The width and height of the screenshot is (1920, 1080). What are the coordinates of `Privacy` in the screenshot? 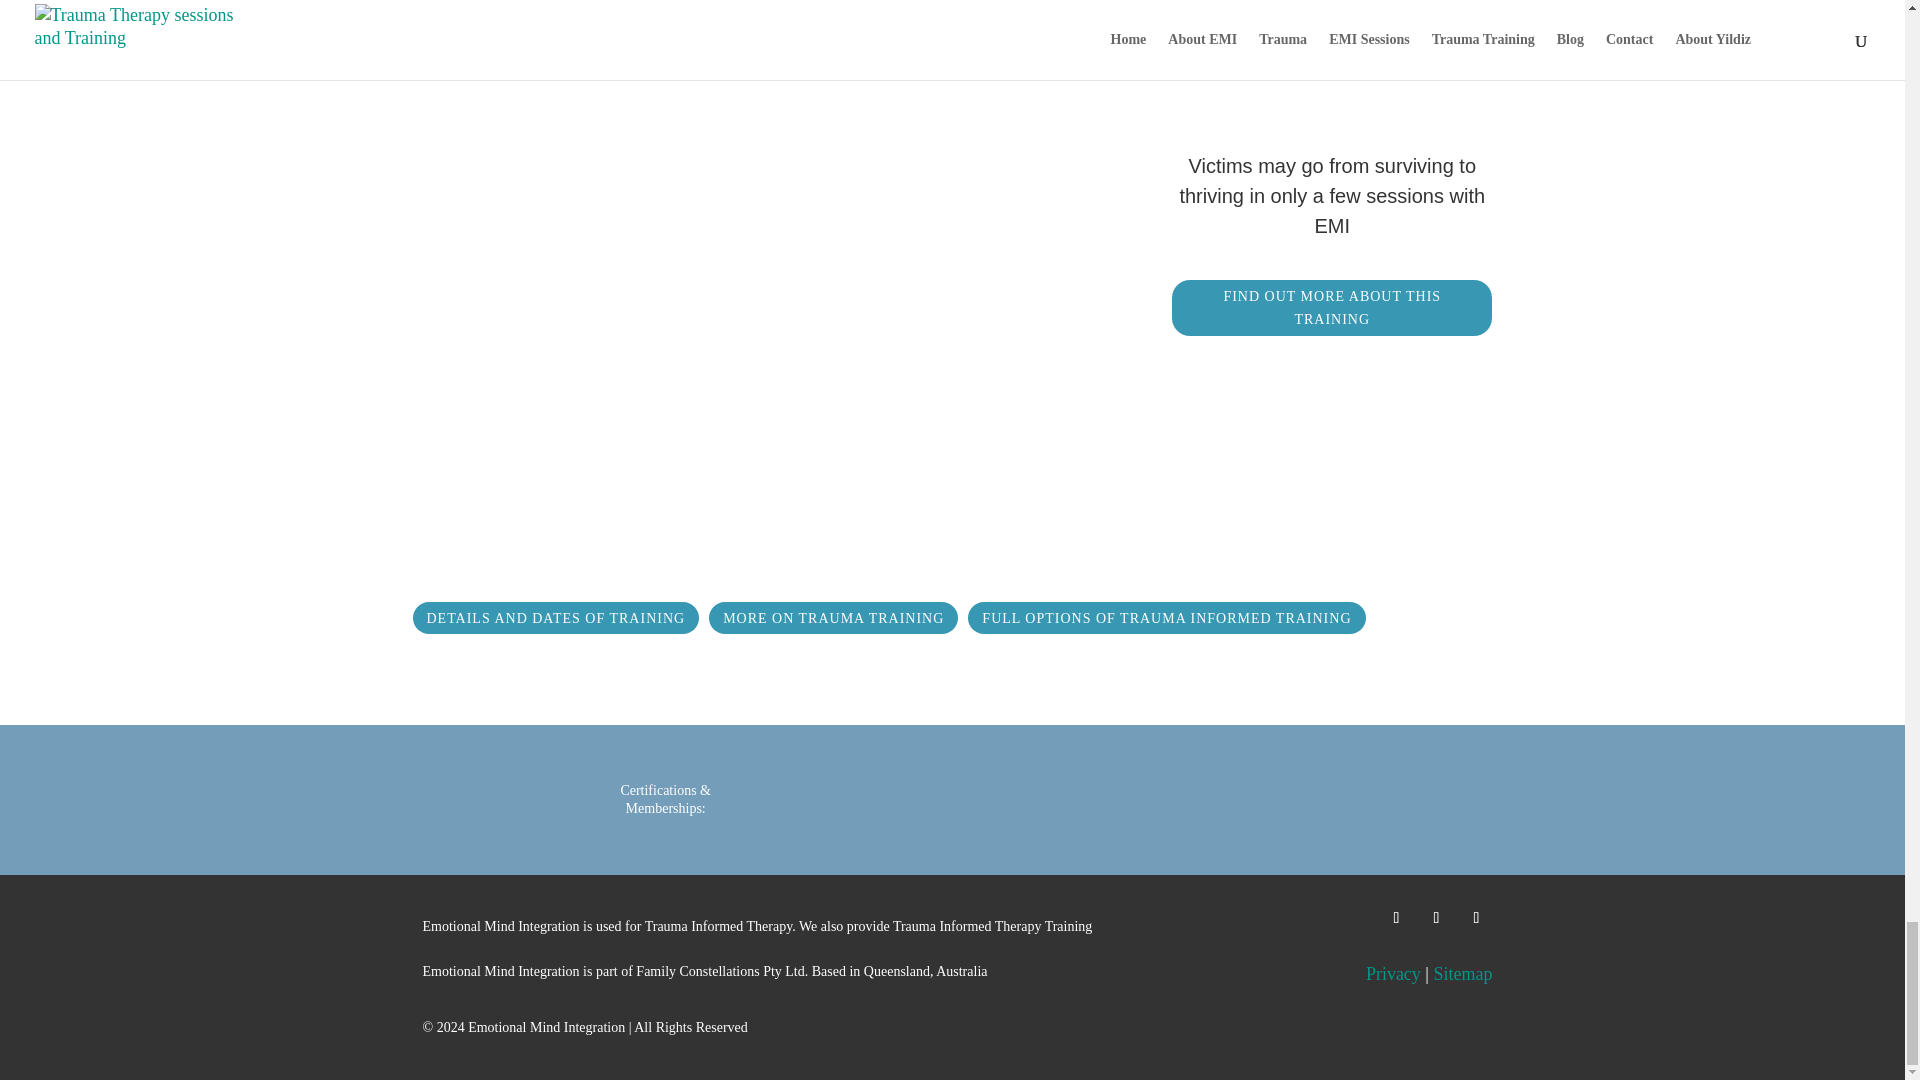 It's located at (1392, 974).